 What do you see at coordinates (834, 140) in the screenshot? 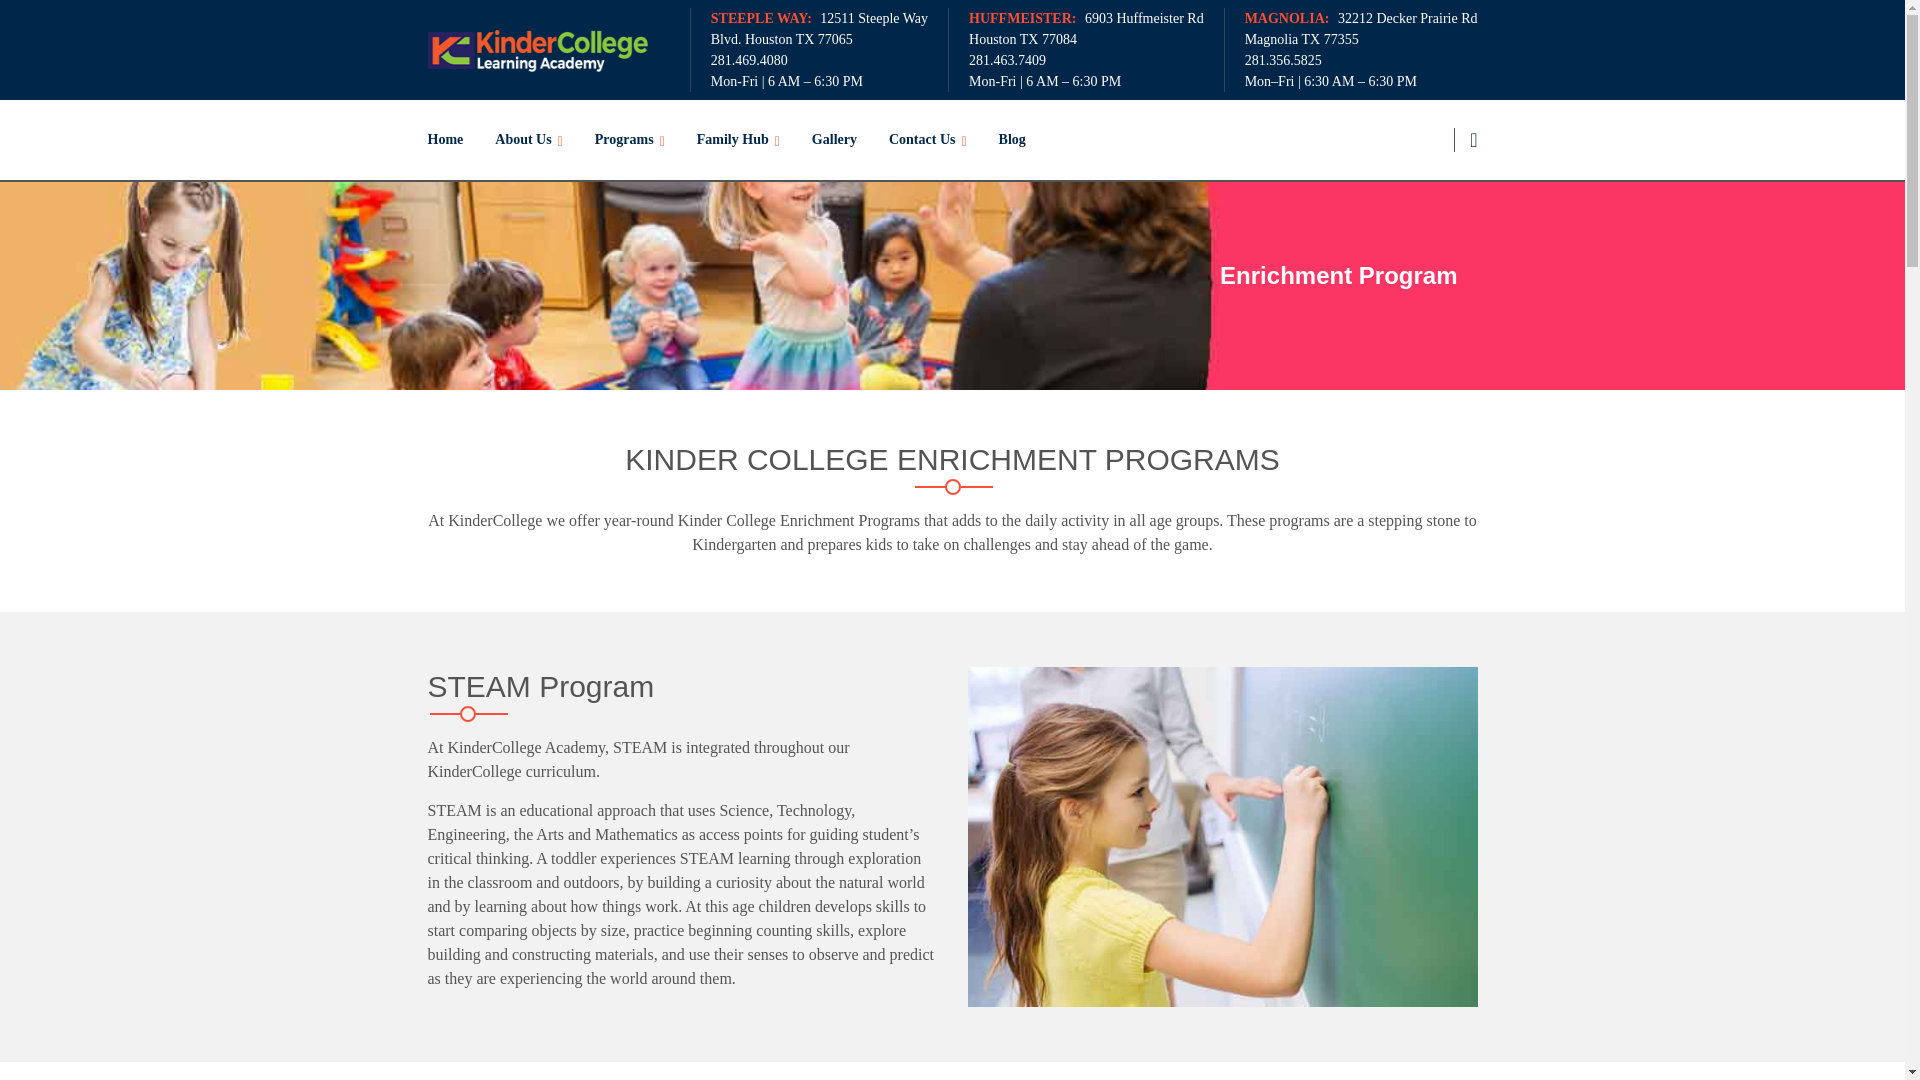
I see `Gallery` at bounding box center [834, 140].